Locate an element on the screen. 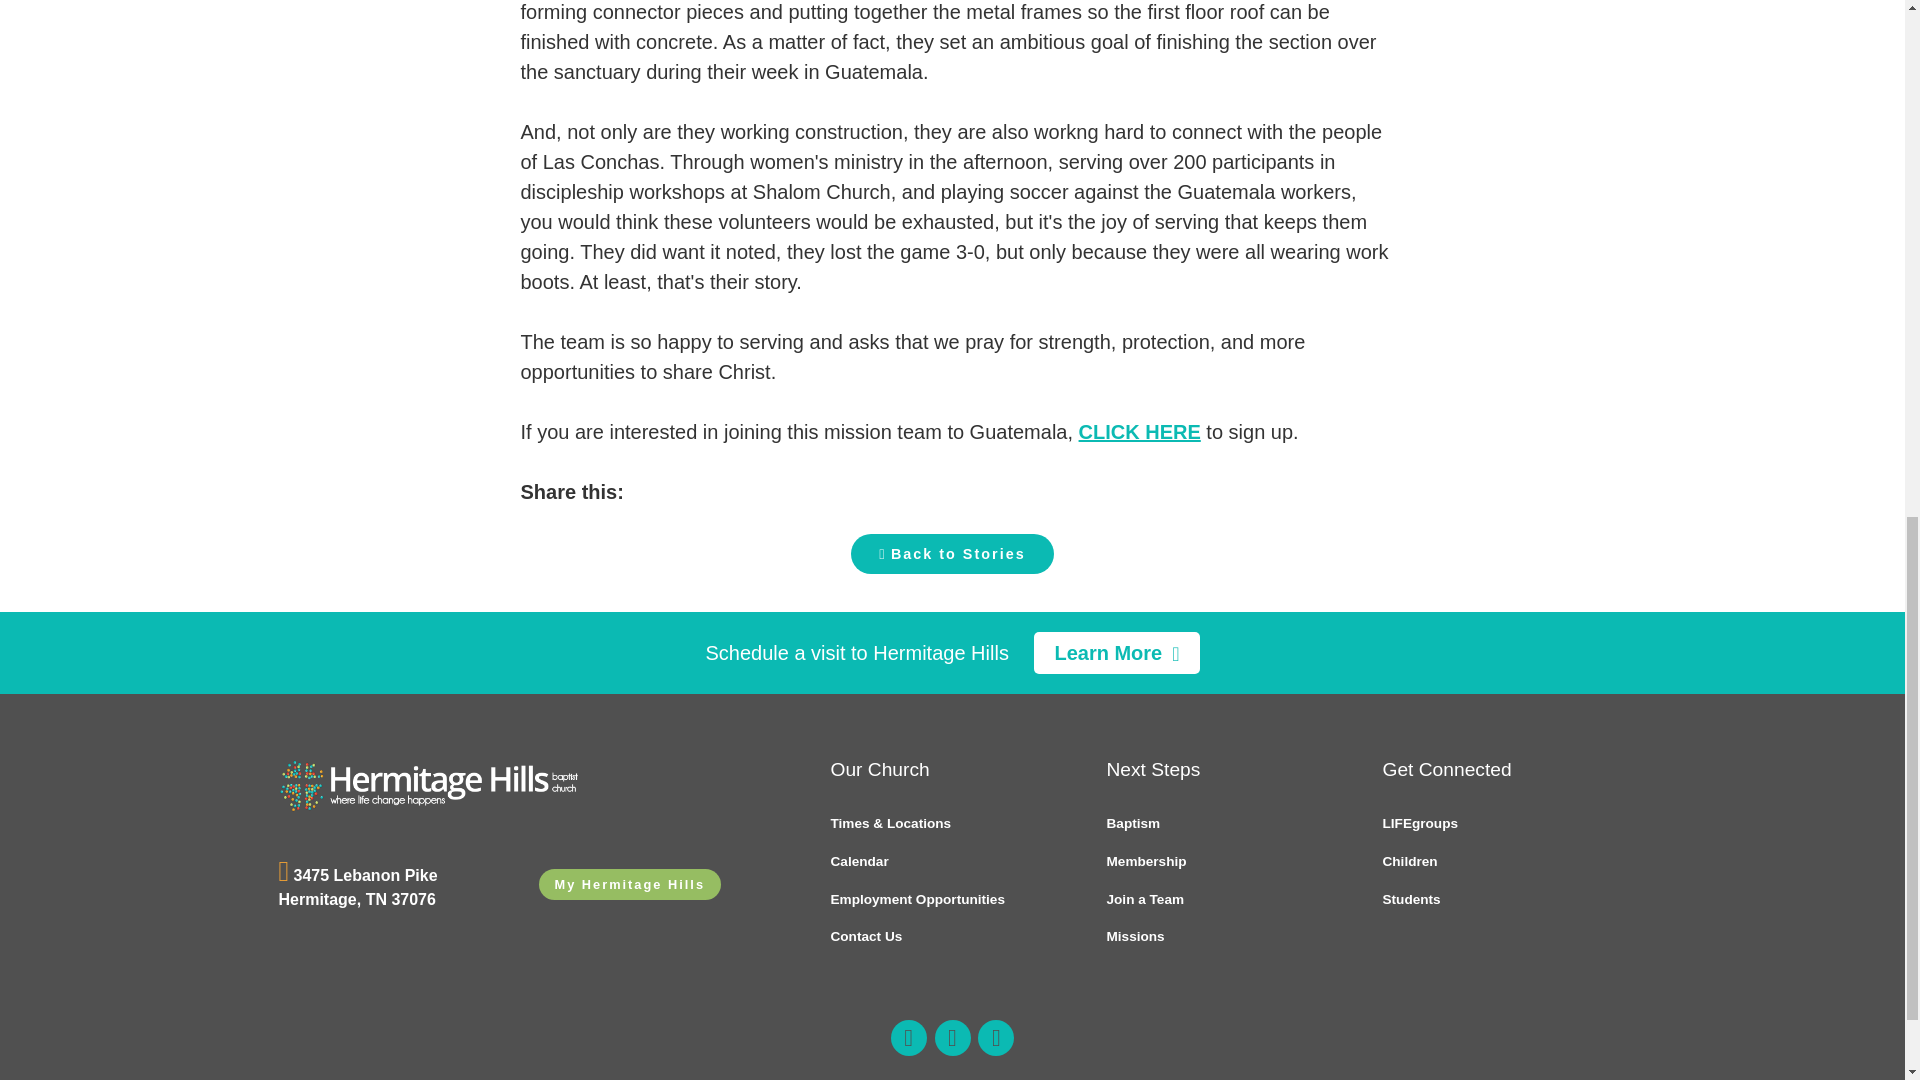 This screenshot has width=1920, height=1080. Employment Opportunities is located at coordinates (951, 900).